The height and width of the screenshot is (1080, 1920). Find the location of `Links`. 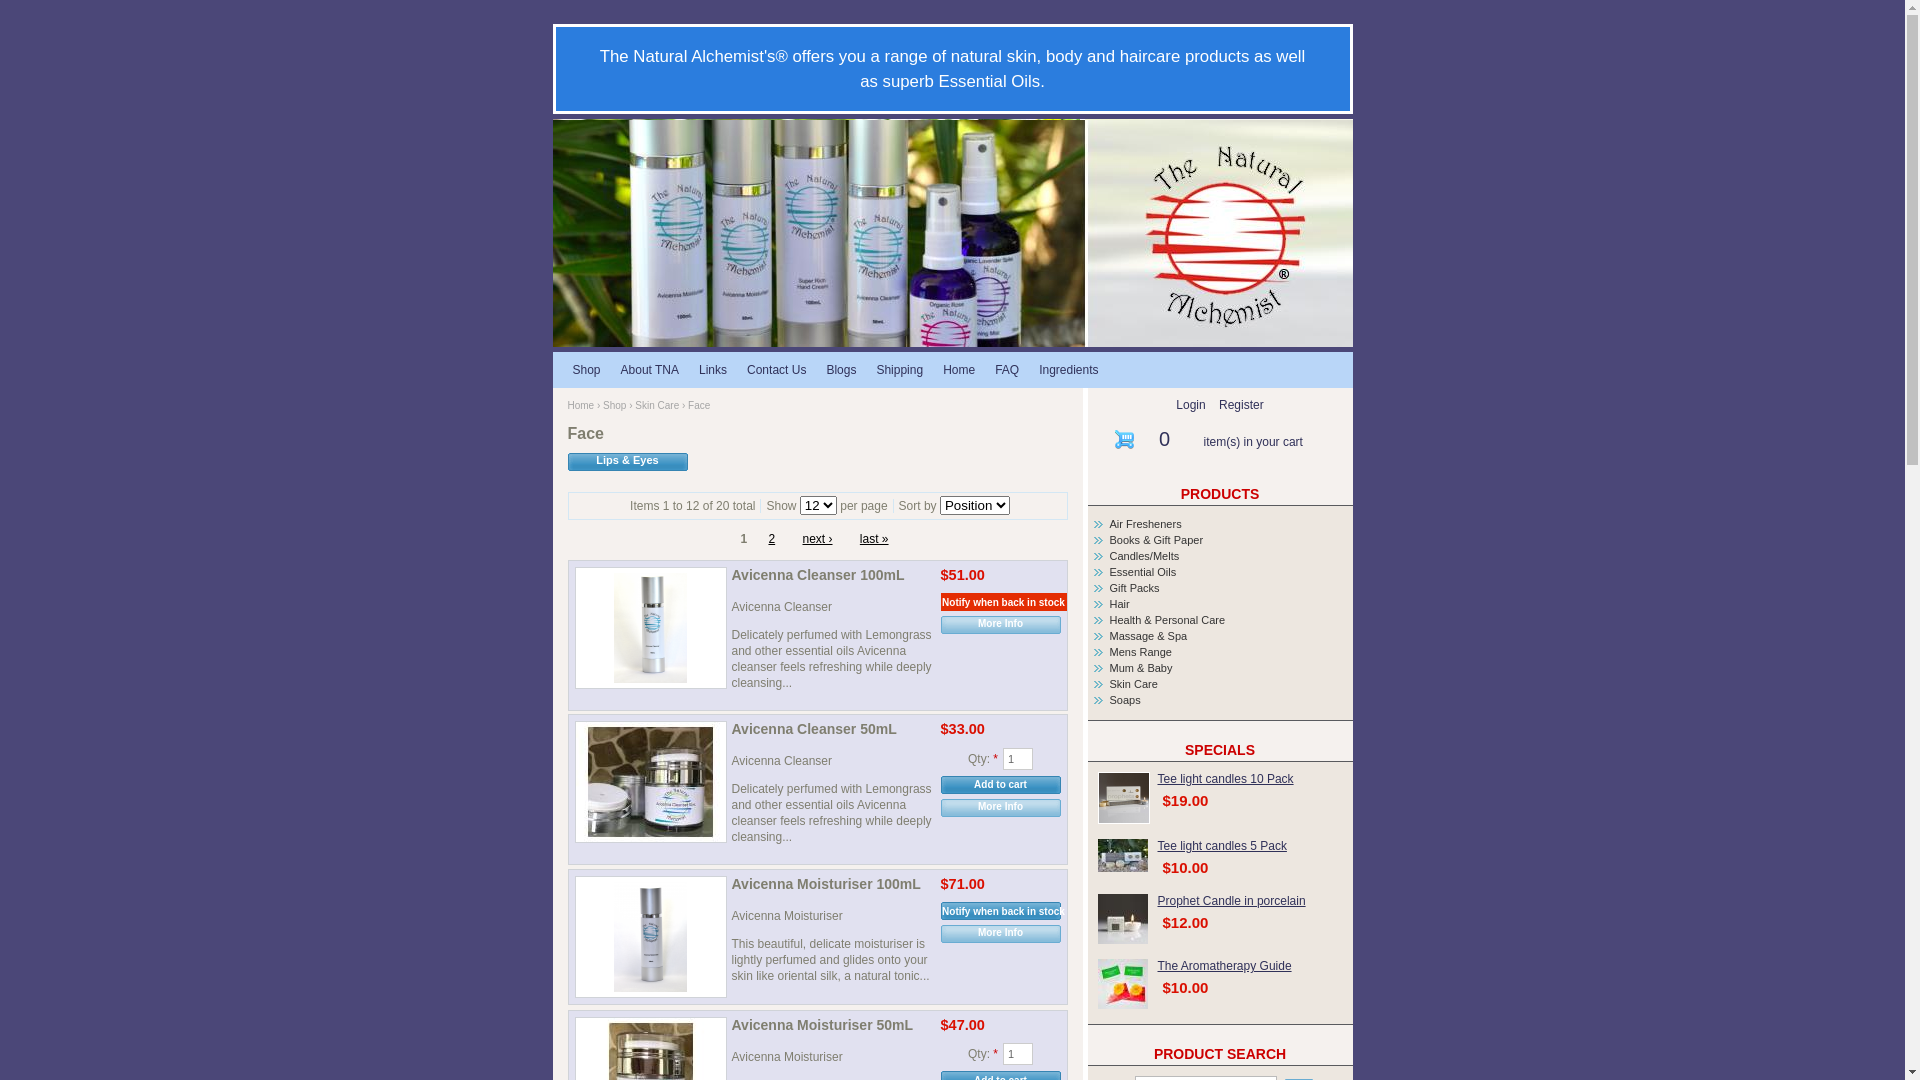

Links is located at coordinates (713, 370).